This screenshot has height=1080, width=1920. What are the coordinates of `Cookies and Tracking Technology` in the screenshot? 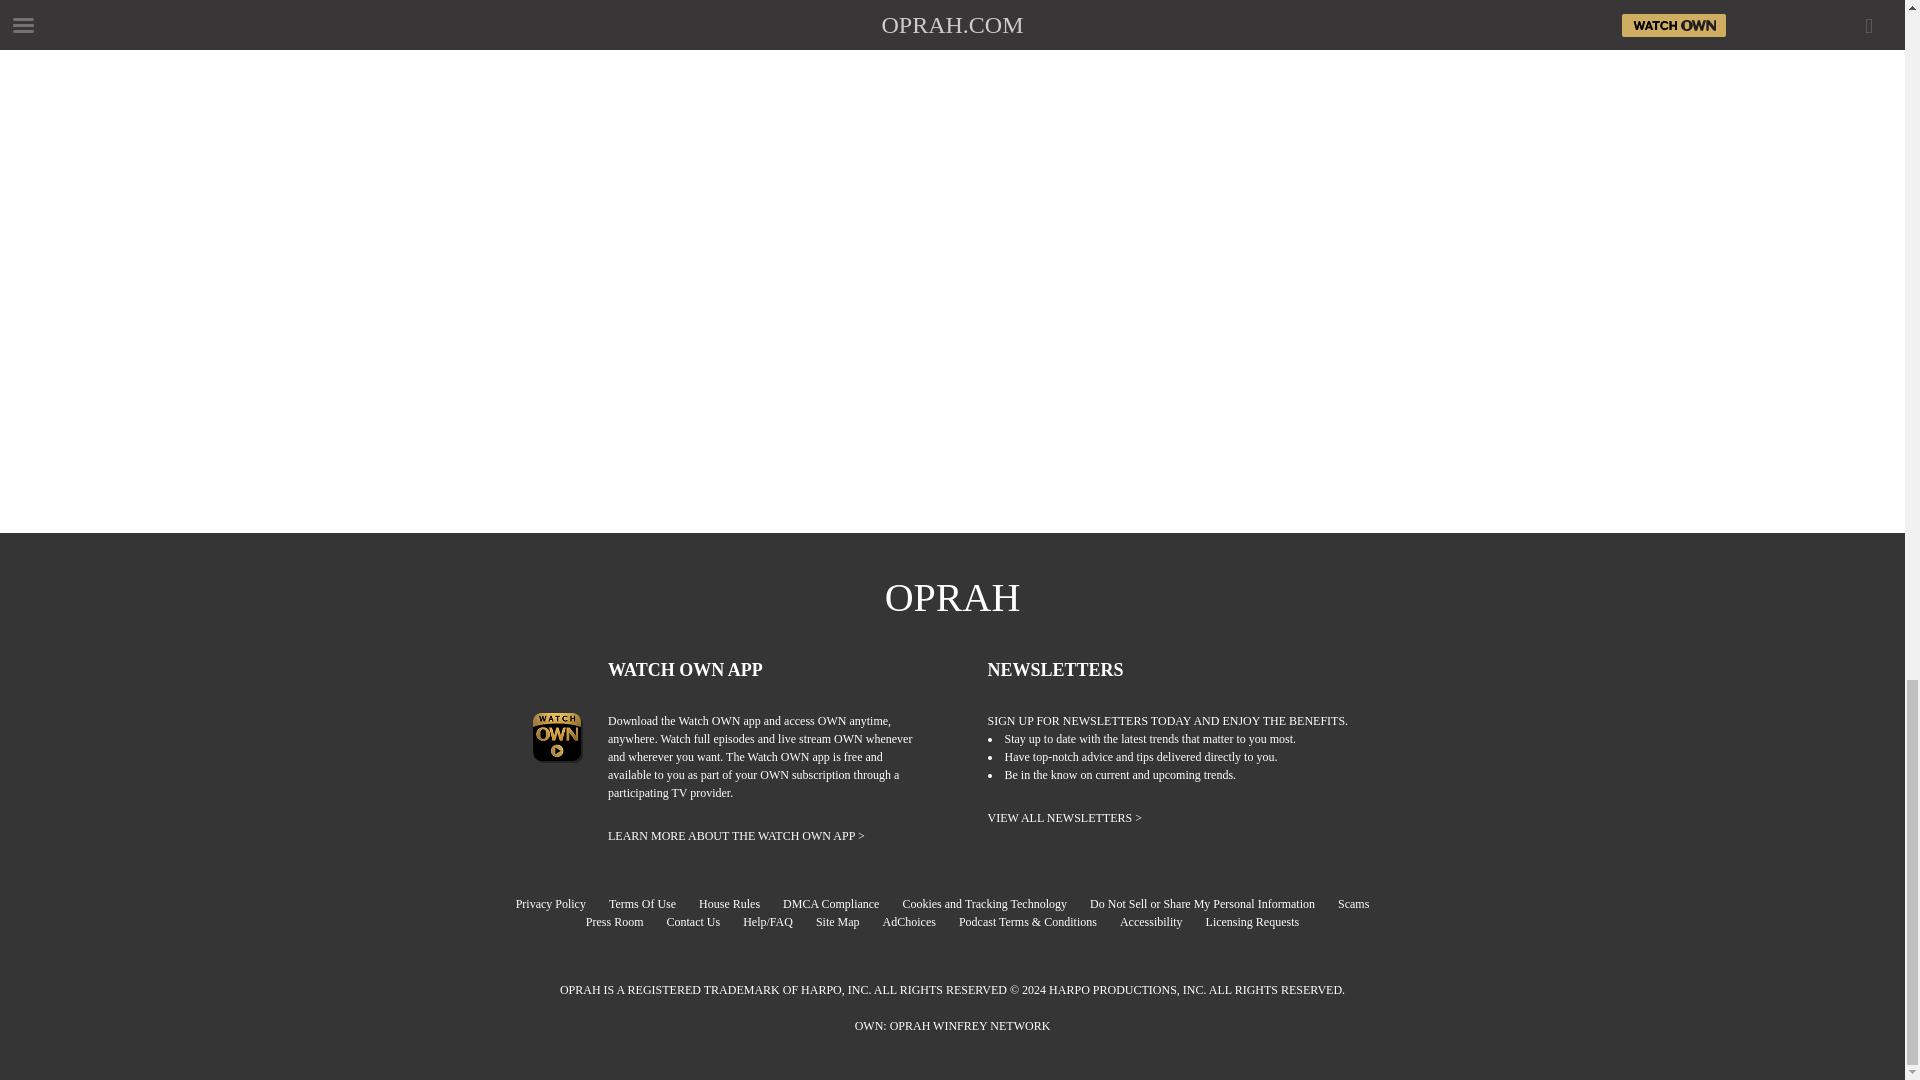 It's located at (994, 904).